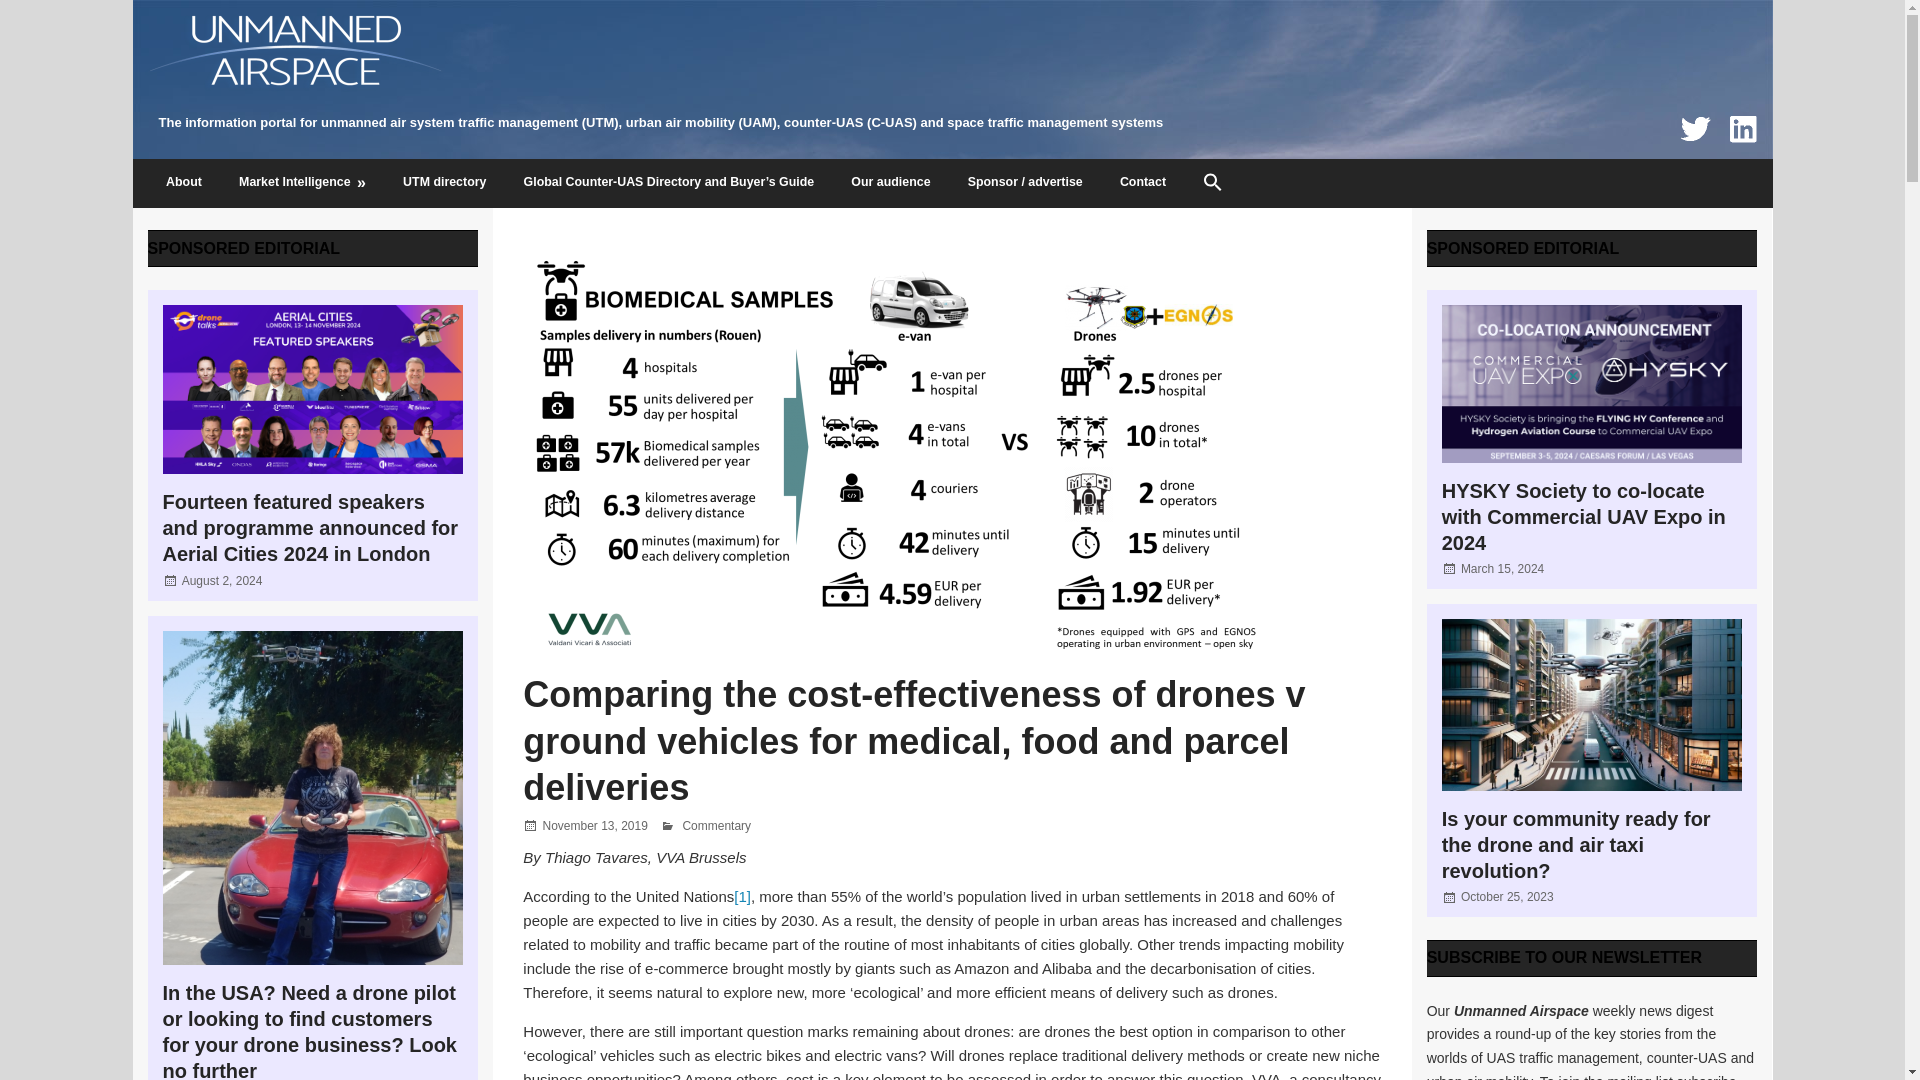 The width and height of the screenshot is (1920, 1080). Describe the element at coordinates (184, 184) in the screenshot. I see `About` at that location.